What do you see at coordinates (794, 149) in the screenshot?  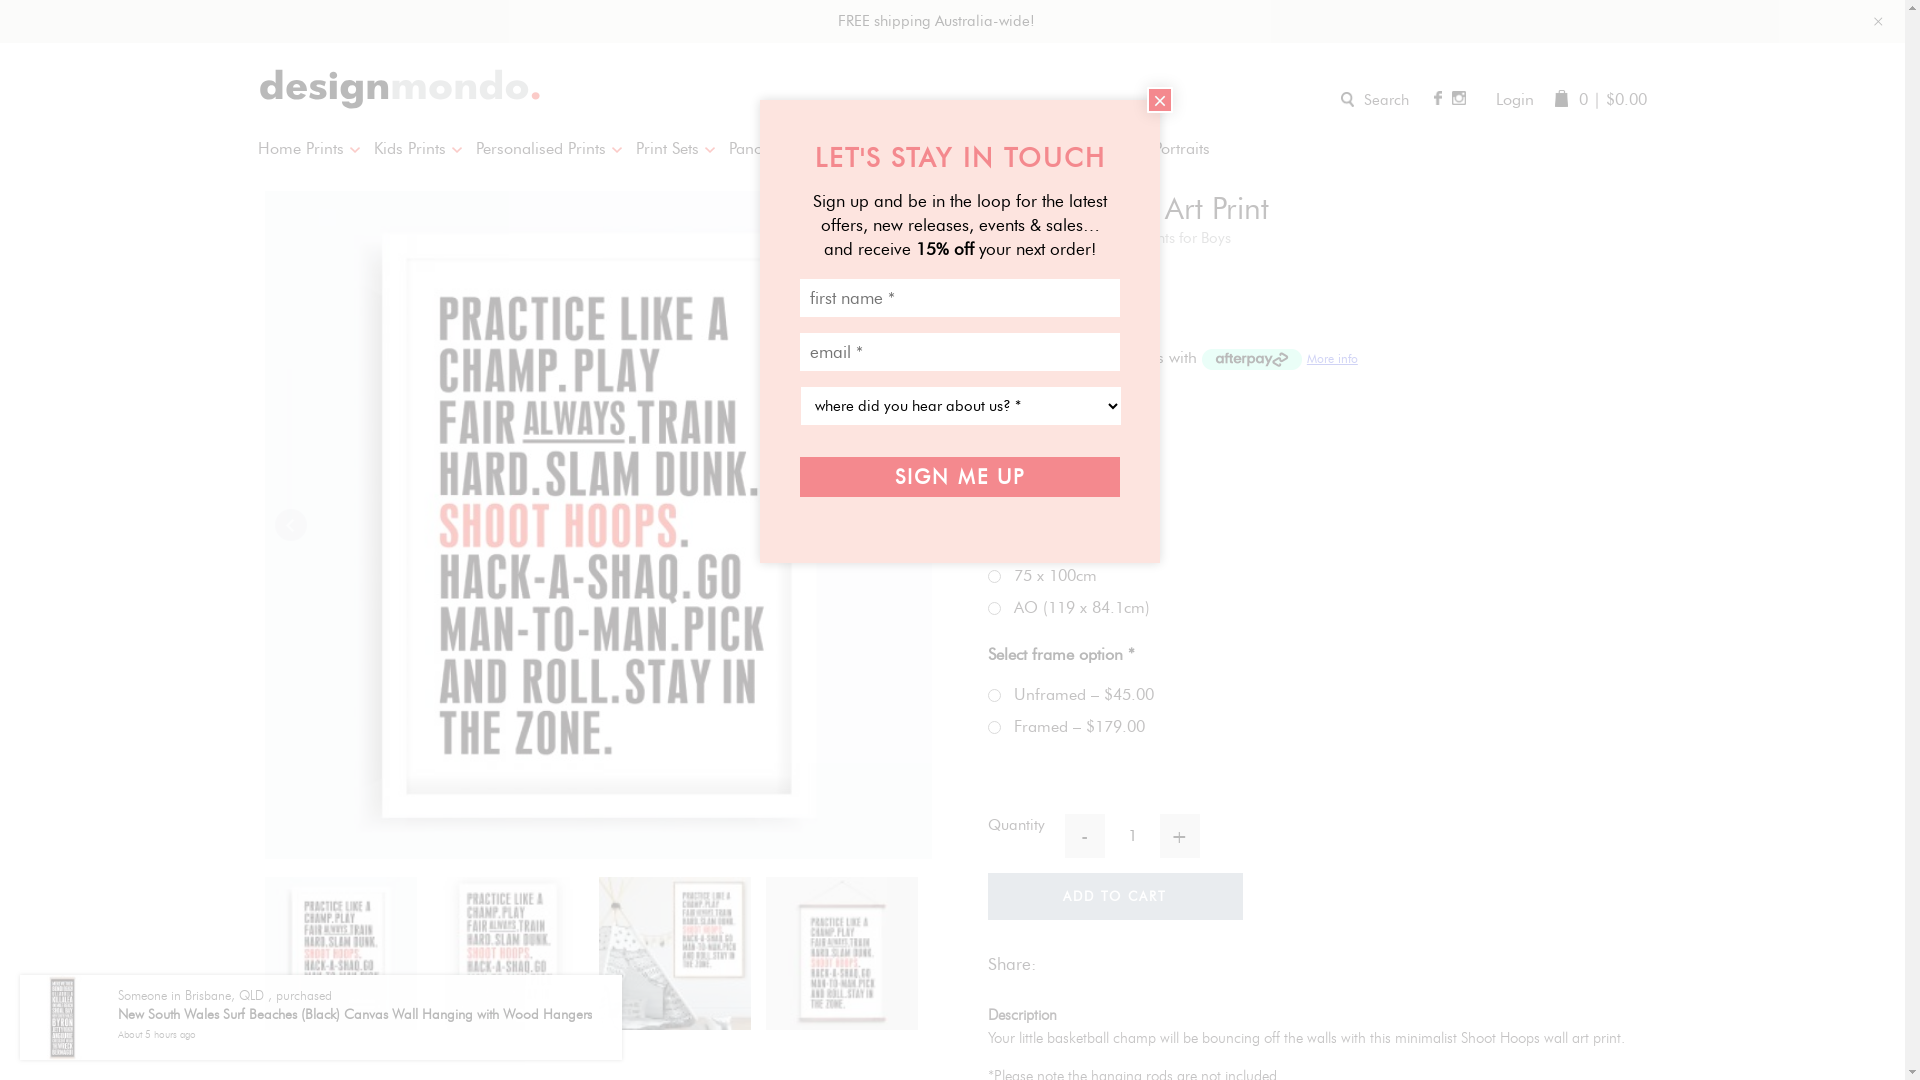 I see `Panoramic Prints` at bounding box center [794, 149].